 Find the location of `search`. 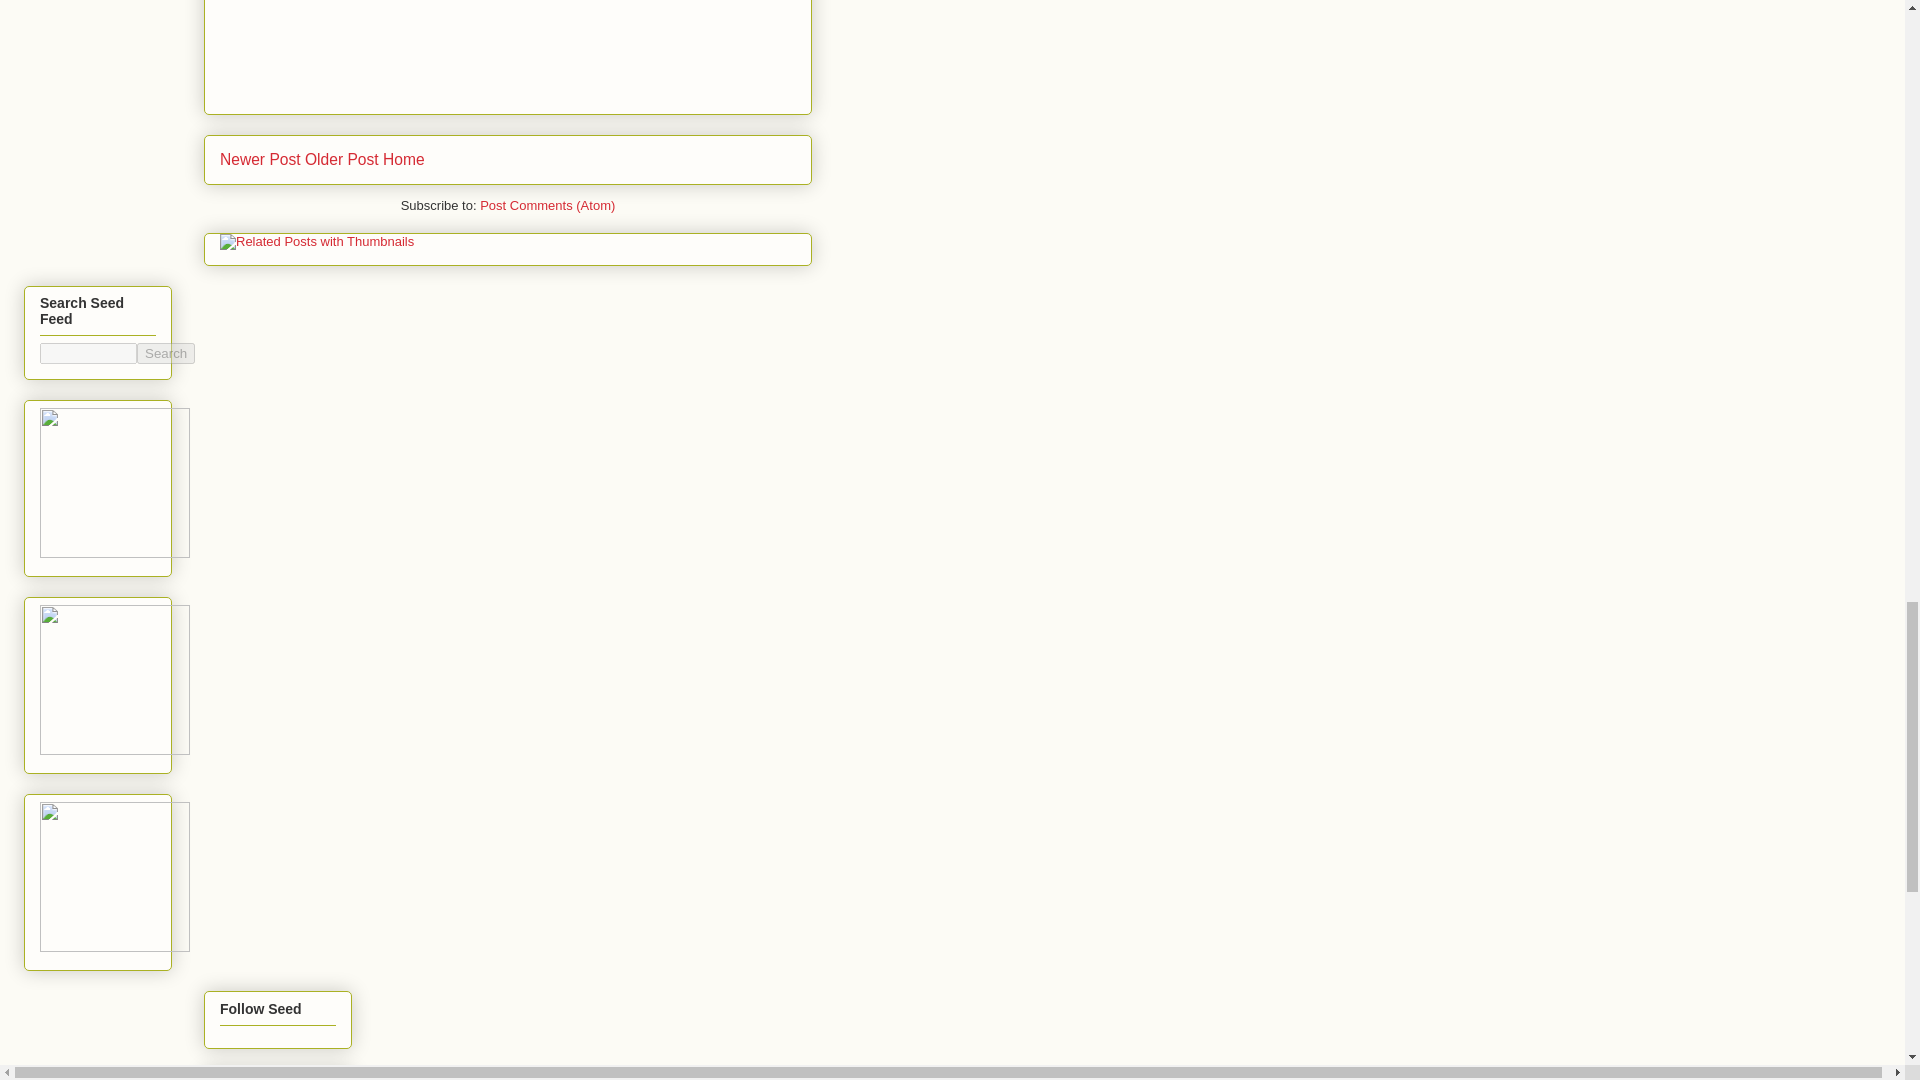

search is located at coordinates (88, 353).